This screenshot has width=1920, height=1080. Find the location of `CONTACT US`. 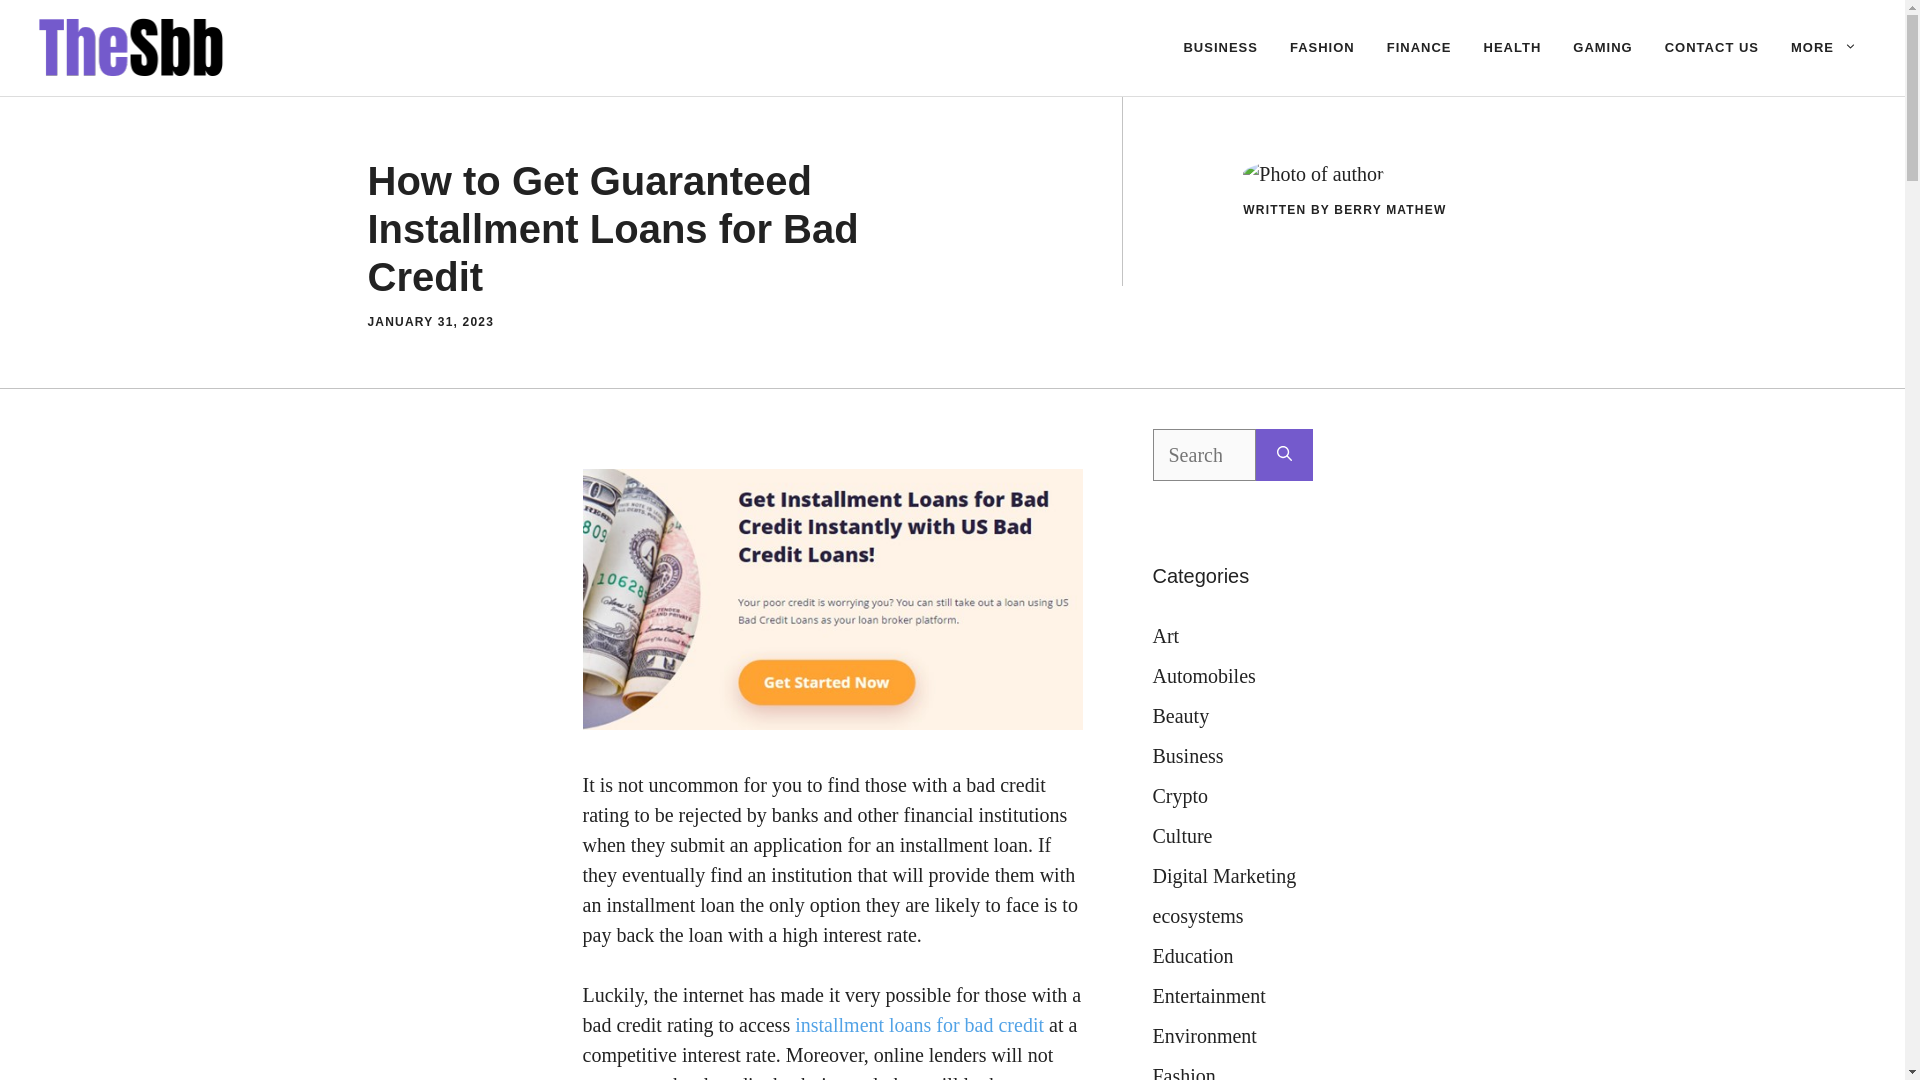

CONTACT US is located at coordinates (1712, 48).